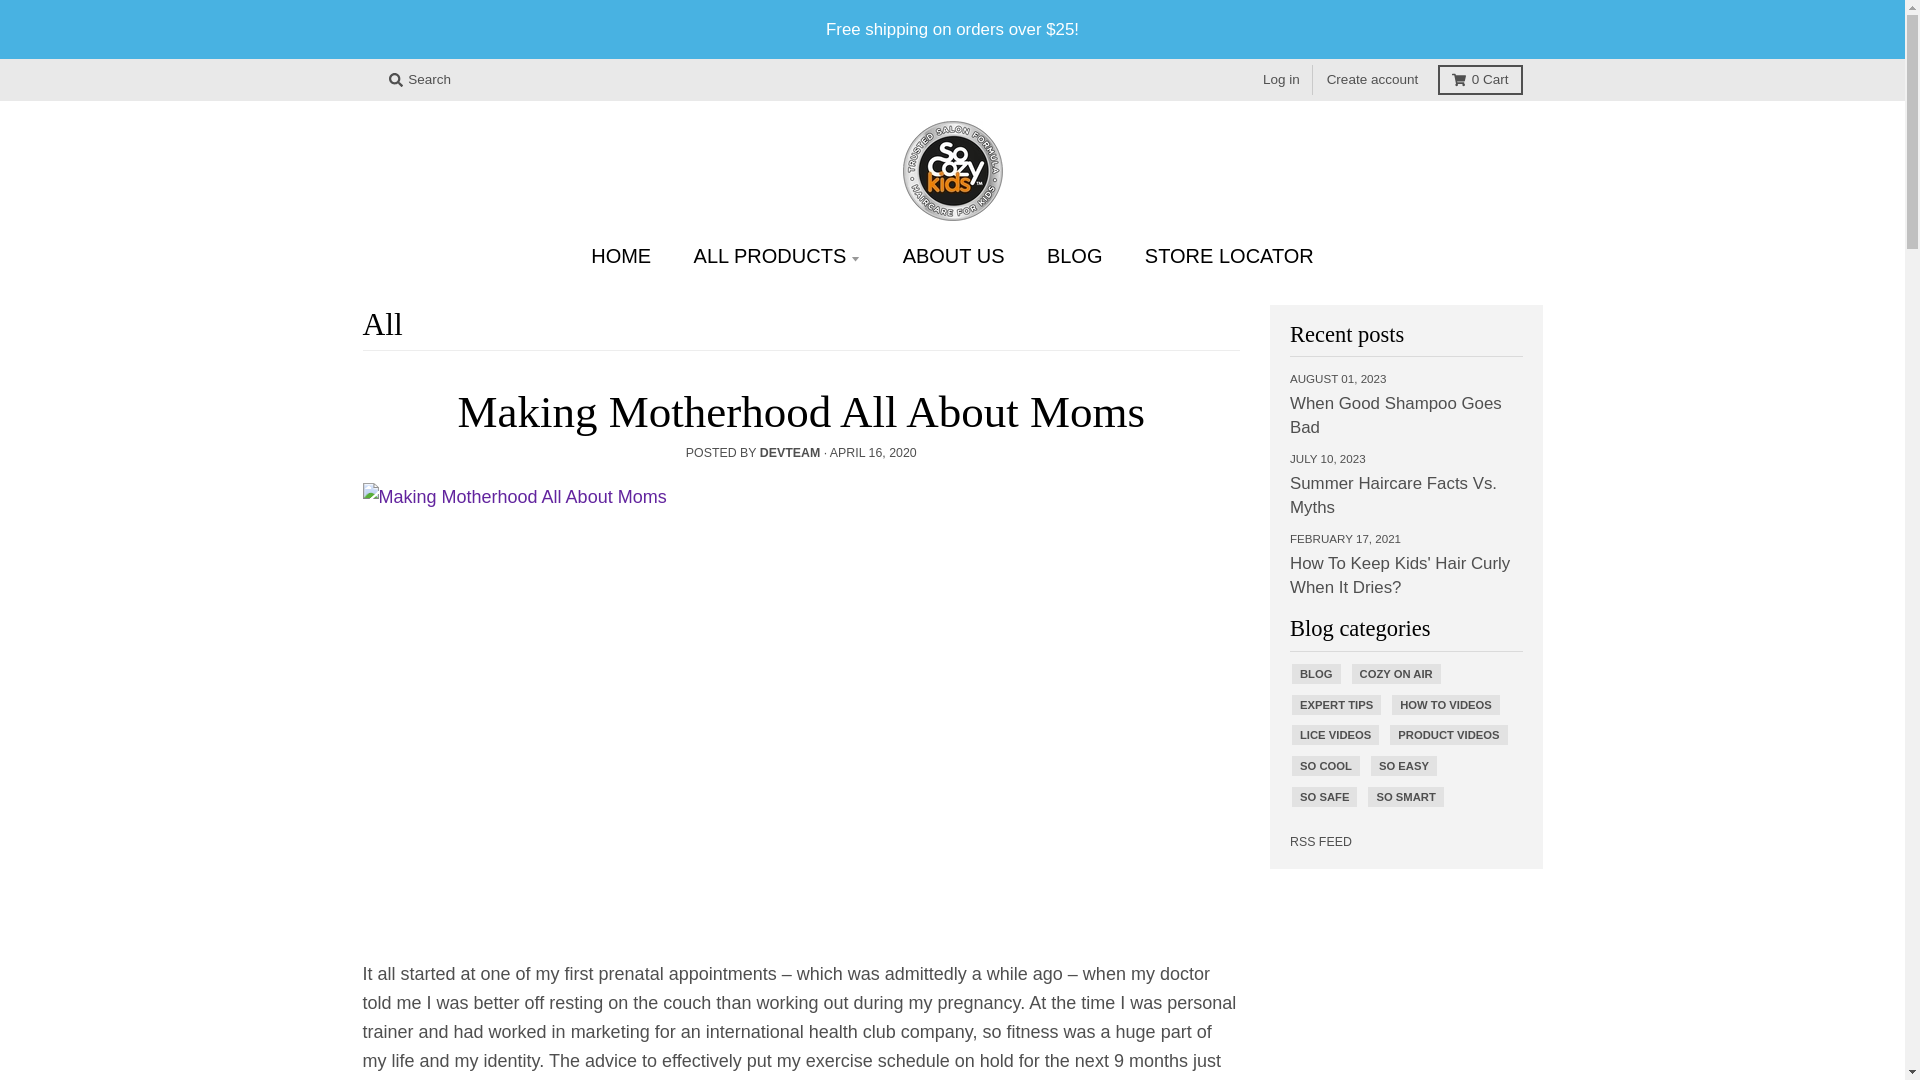 This screenshot has height=1080, width=1920. What do you see at coordinates (1228, 256) in the screenshot?
I see `STORE LOCATOR` at bounding box center [1228, 256].